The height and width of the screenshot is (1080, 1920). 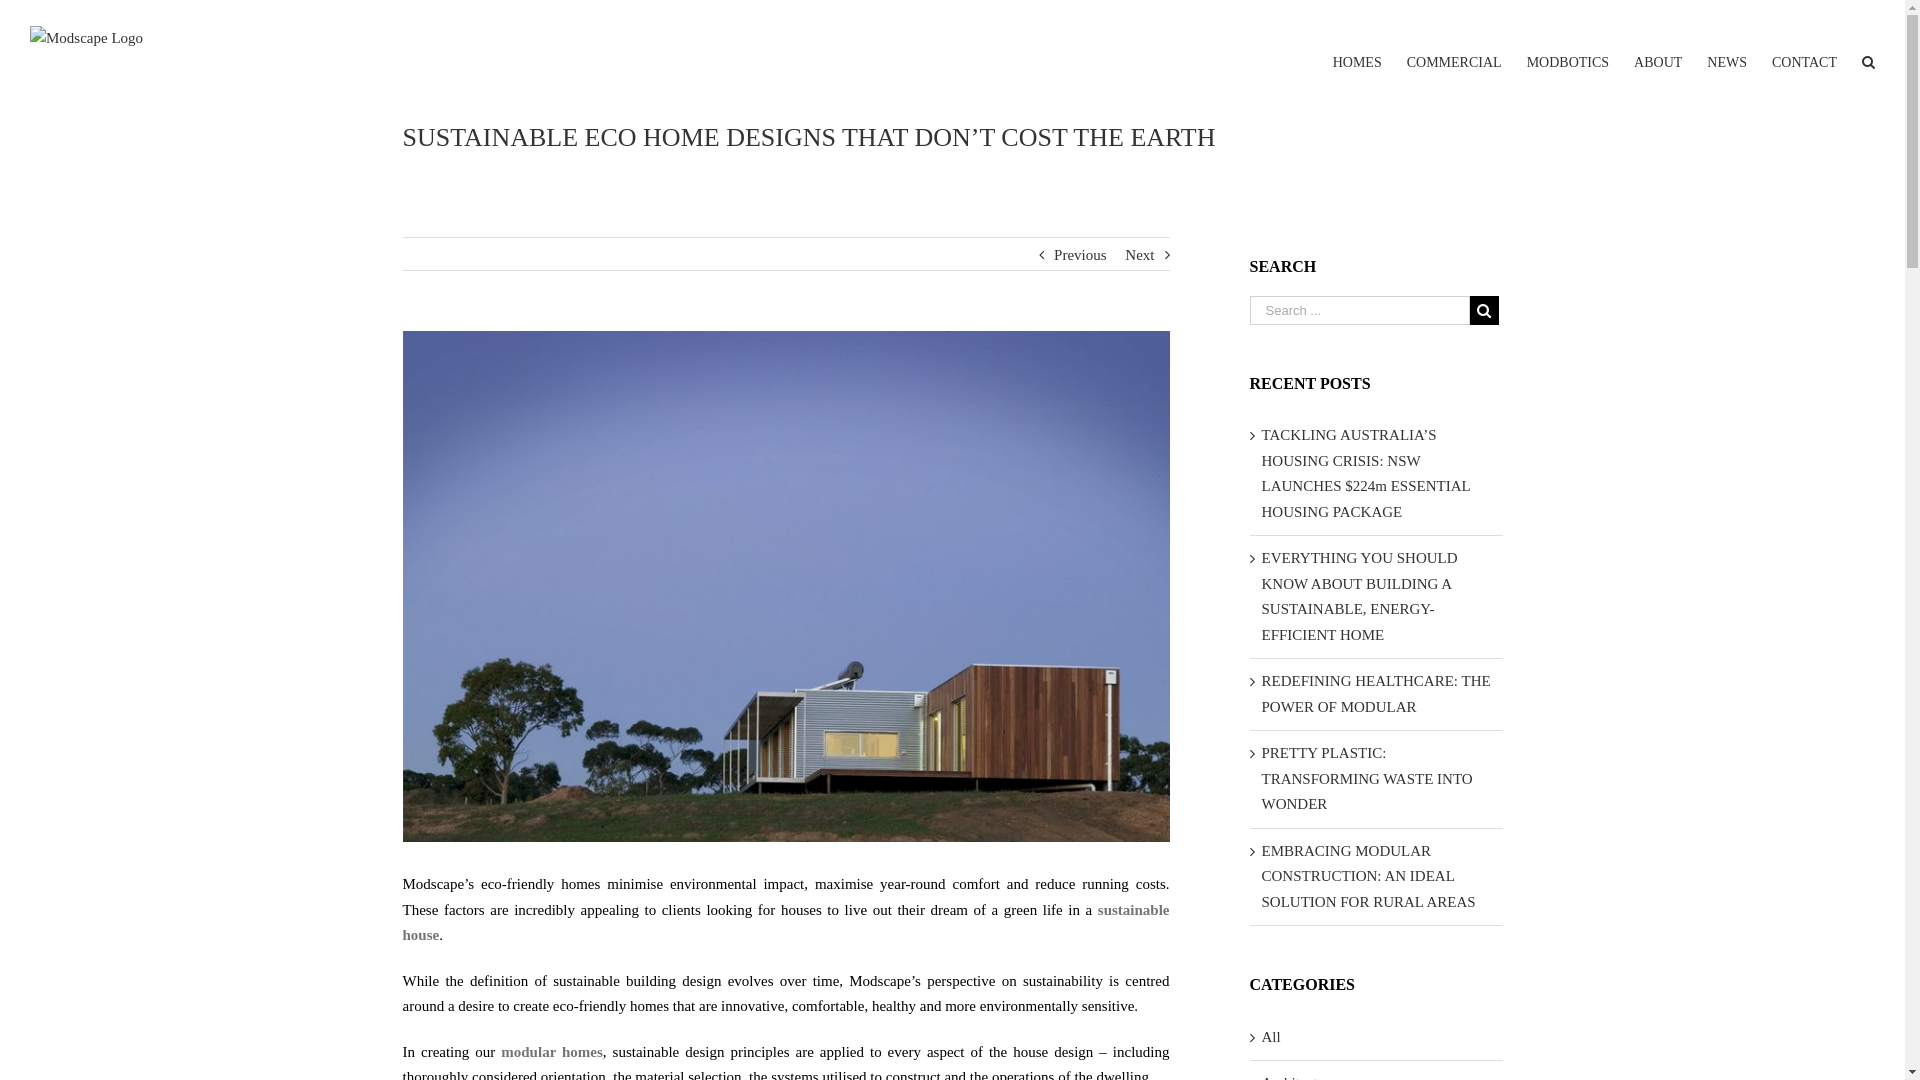 I want to click on REDEFINING HEALTHCARE: THE POWER OF MODULAR, so click(x=1376, y=694).